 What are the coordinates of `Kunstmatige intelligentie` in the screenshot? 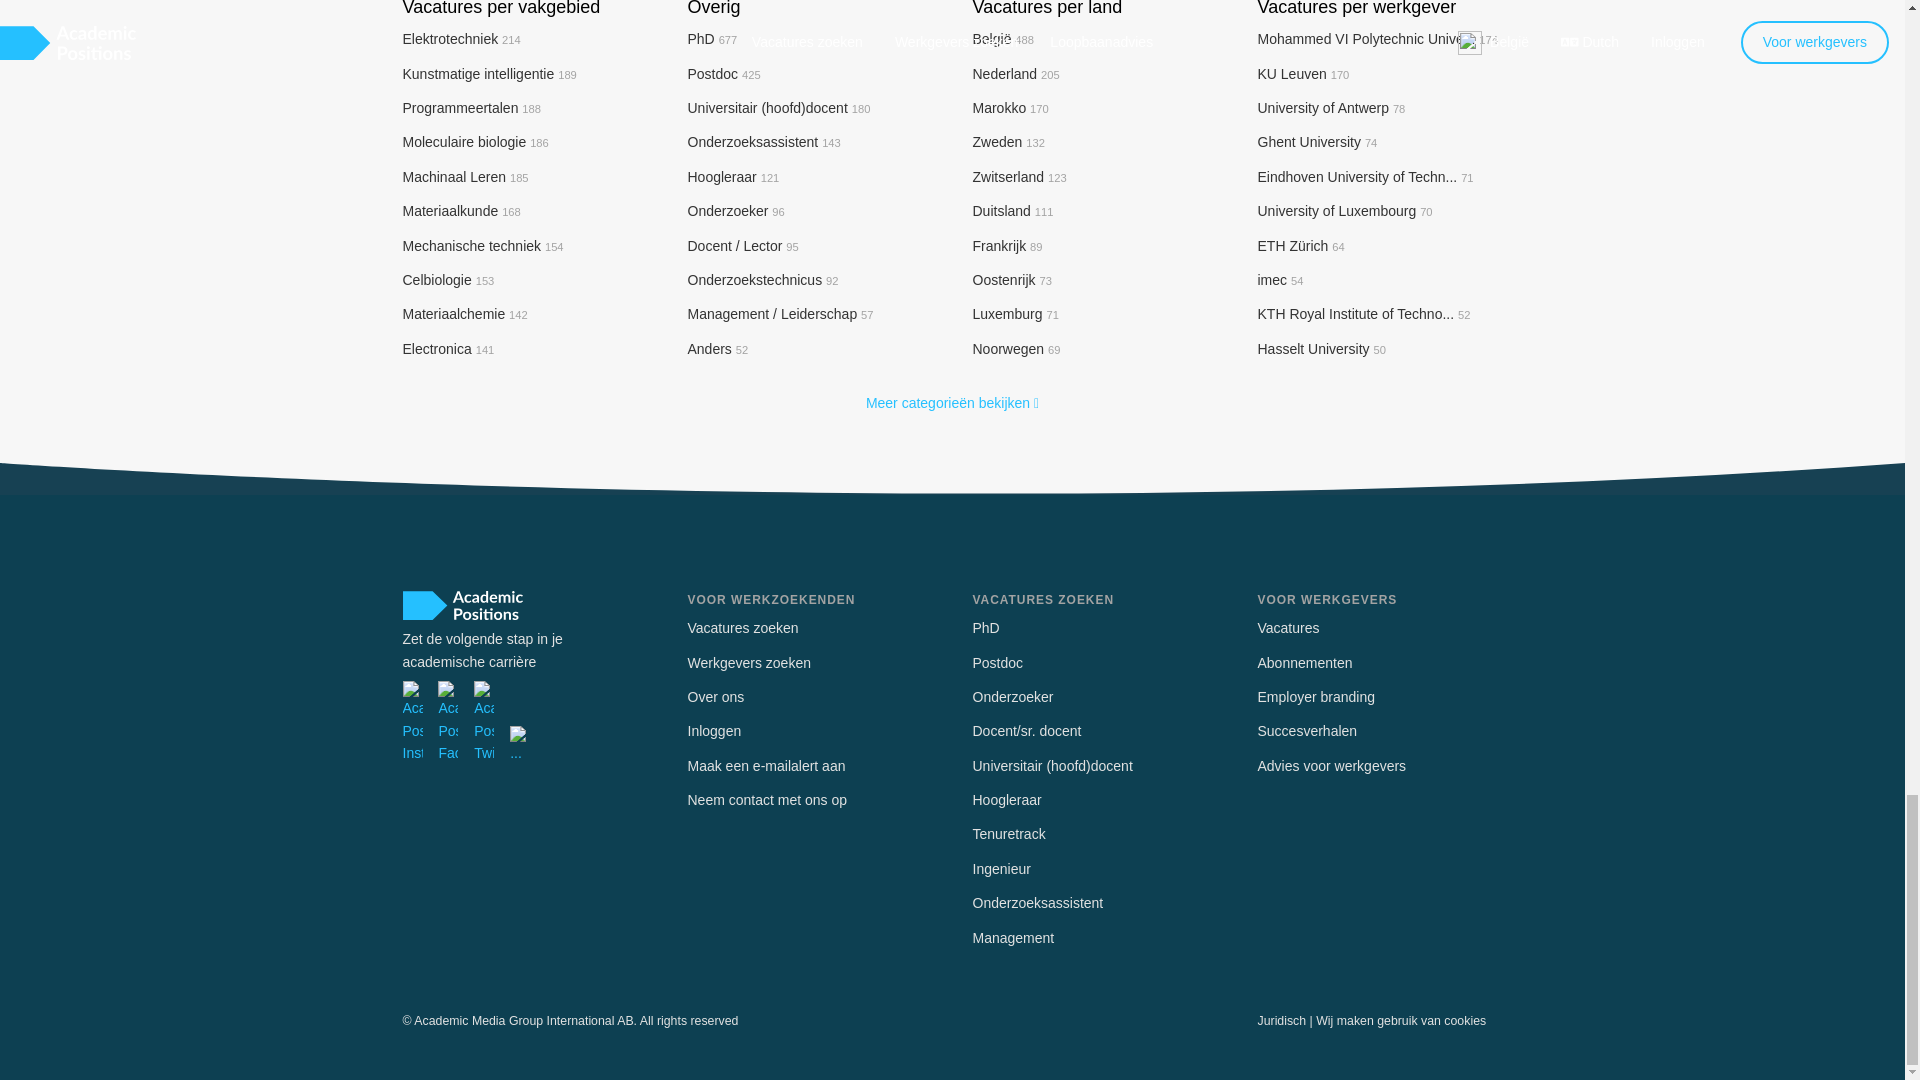 It's located at (488, 74).